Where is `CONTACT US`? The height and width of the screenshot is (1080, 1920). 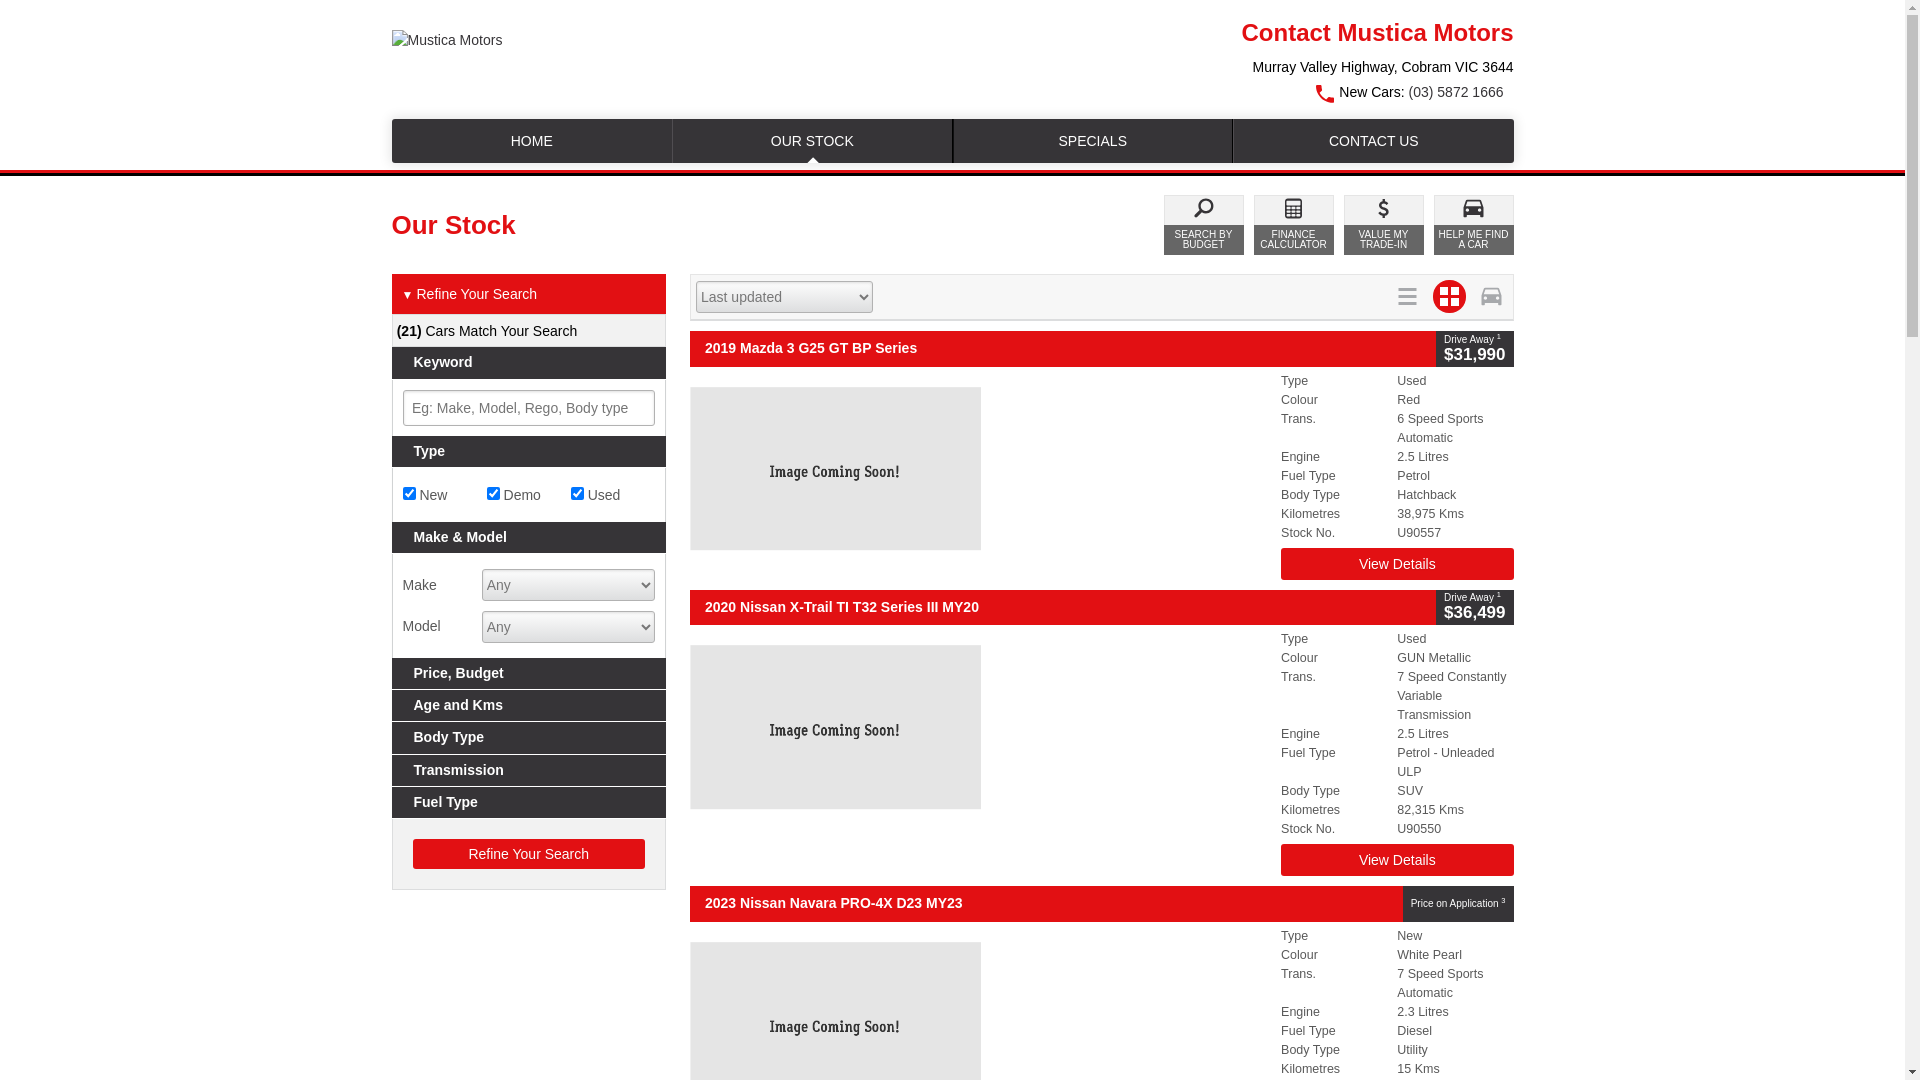
CONTACT US is located at coordinates (1374, 141).